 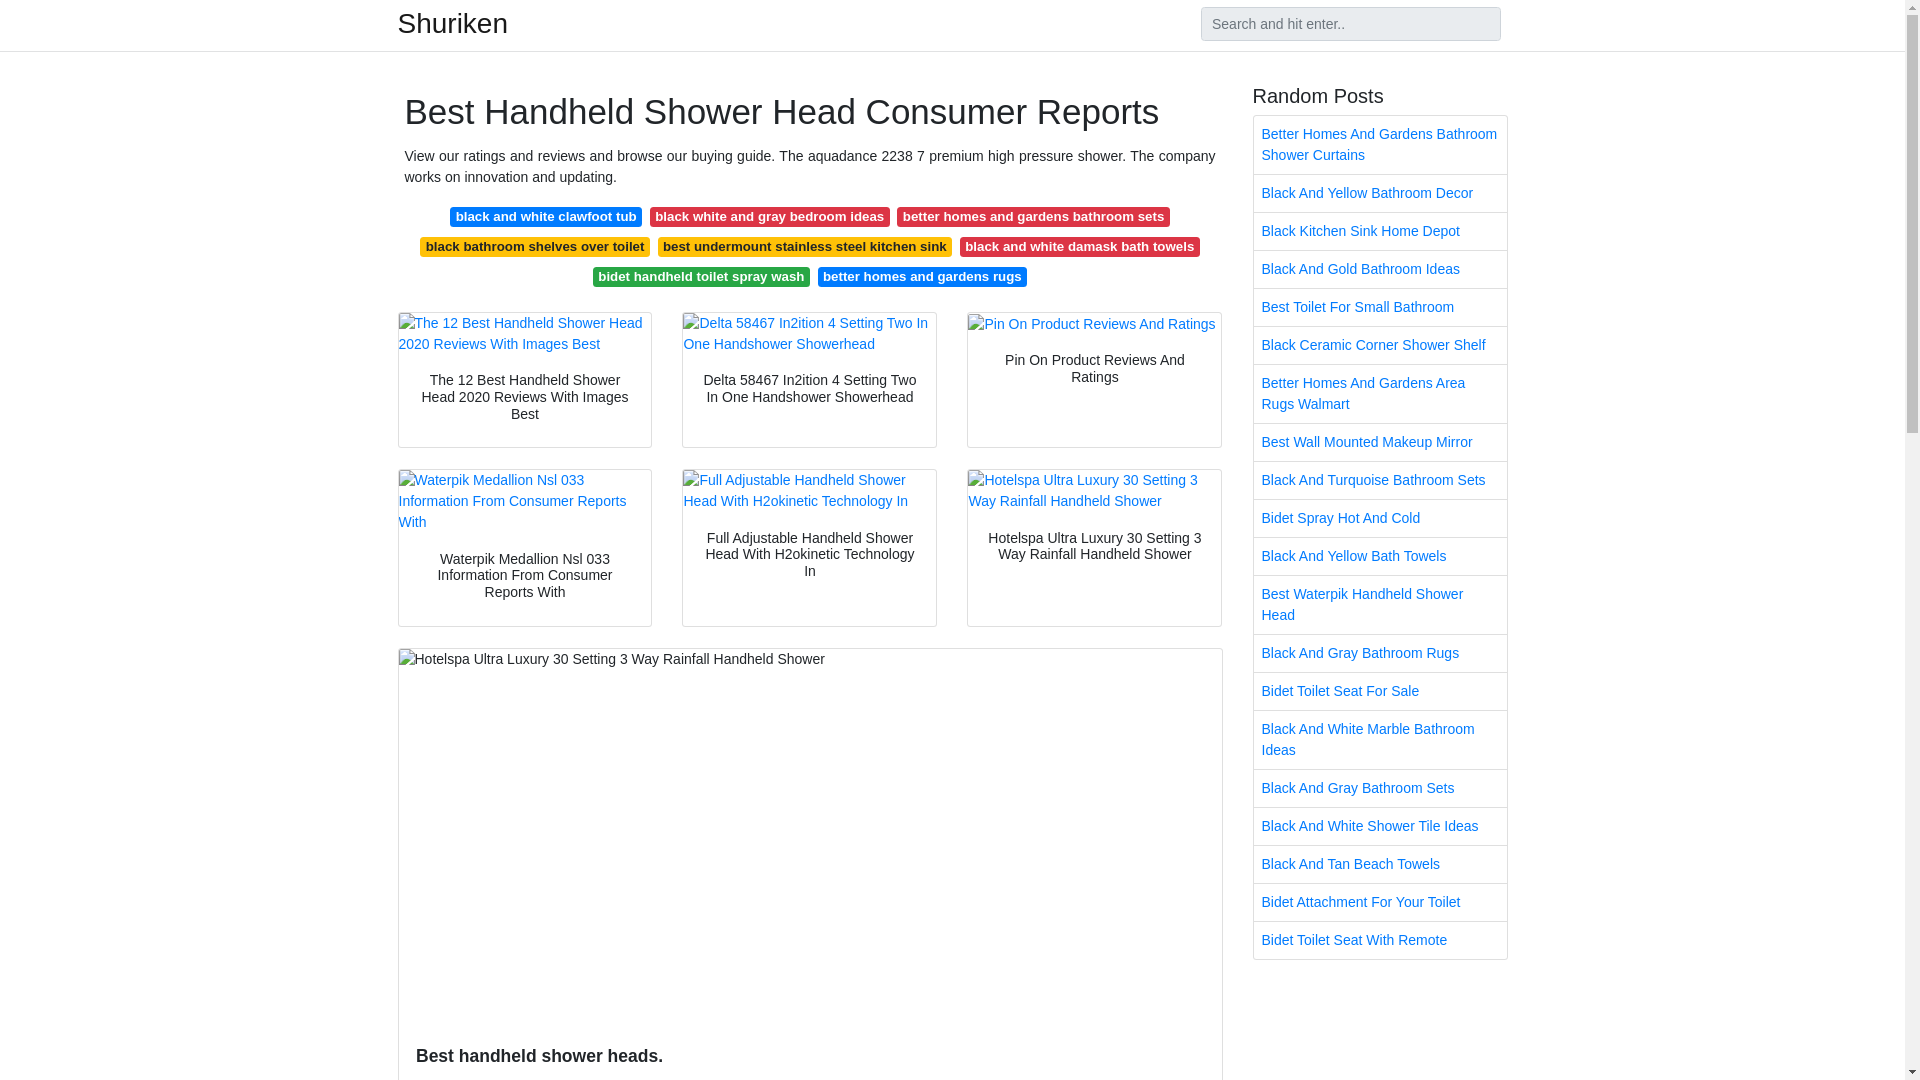 What do you see at coordinates (922, 276) in the screenshot?
I see `better homes and gardens rugs` at bounding box center [922, 276].